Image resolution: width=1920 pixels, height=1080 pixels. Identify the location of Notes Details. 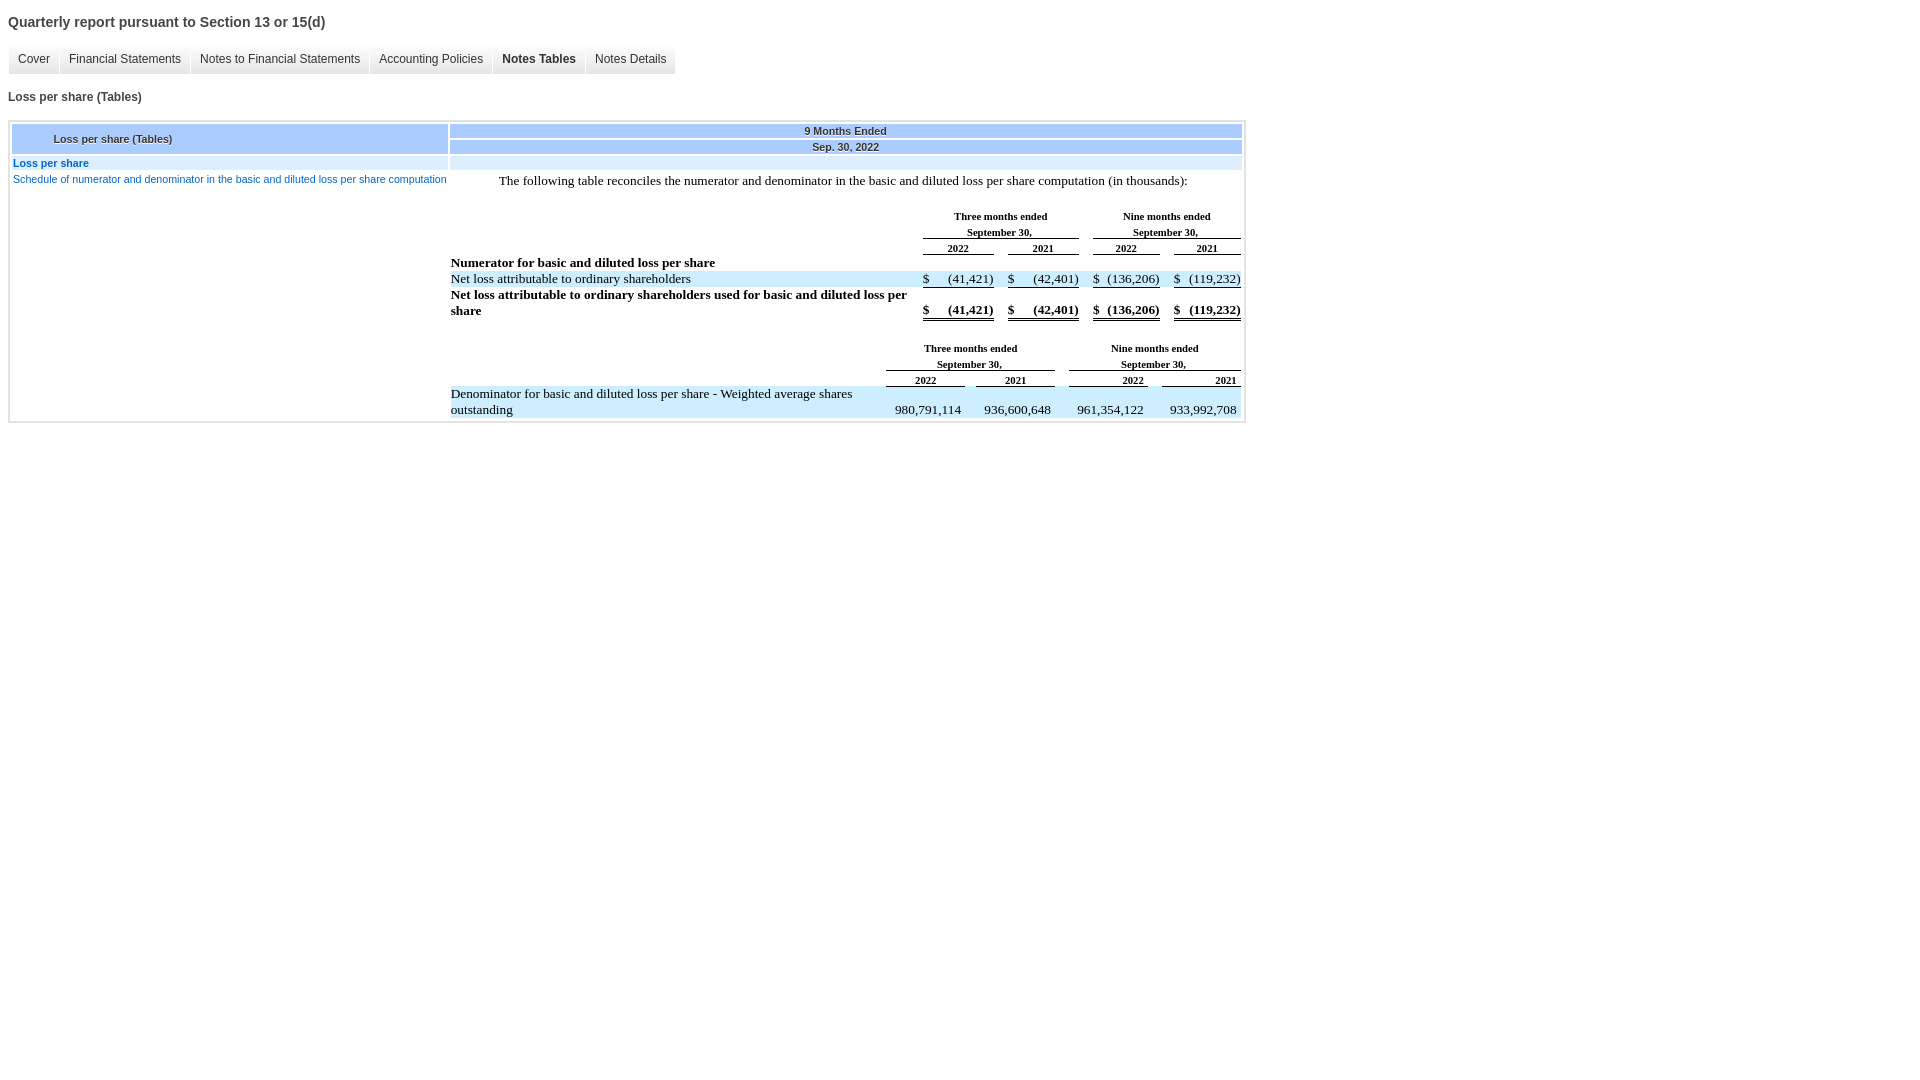
(630, 59).